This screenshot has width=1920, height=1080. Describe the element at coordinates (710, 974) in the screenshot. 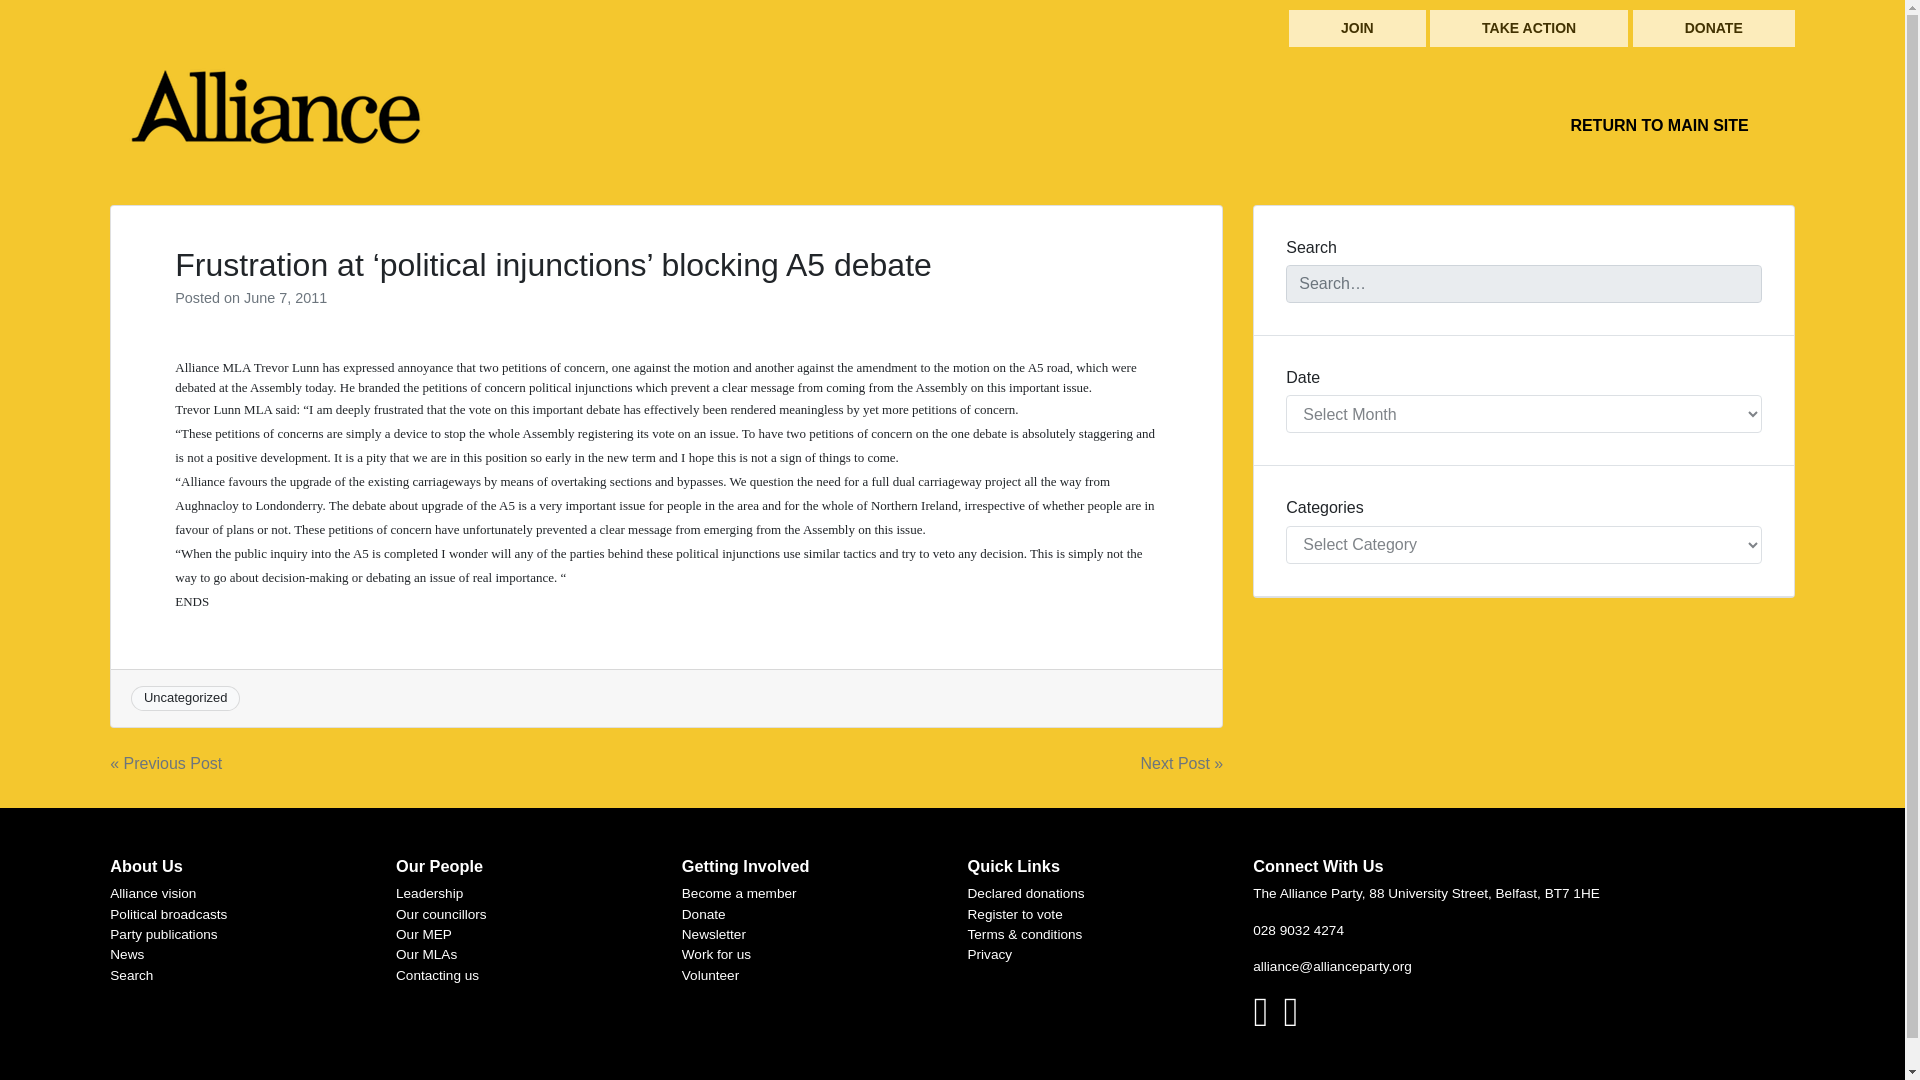

I see `Volunteer` at that location.